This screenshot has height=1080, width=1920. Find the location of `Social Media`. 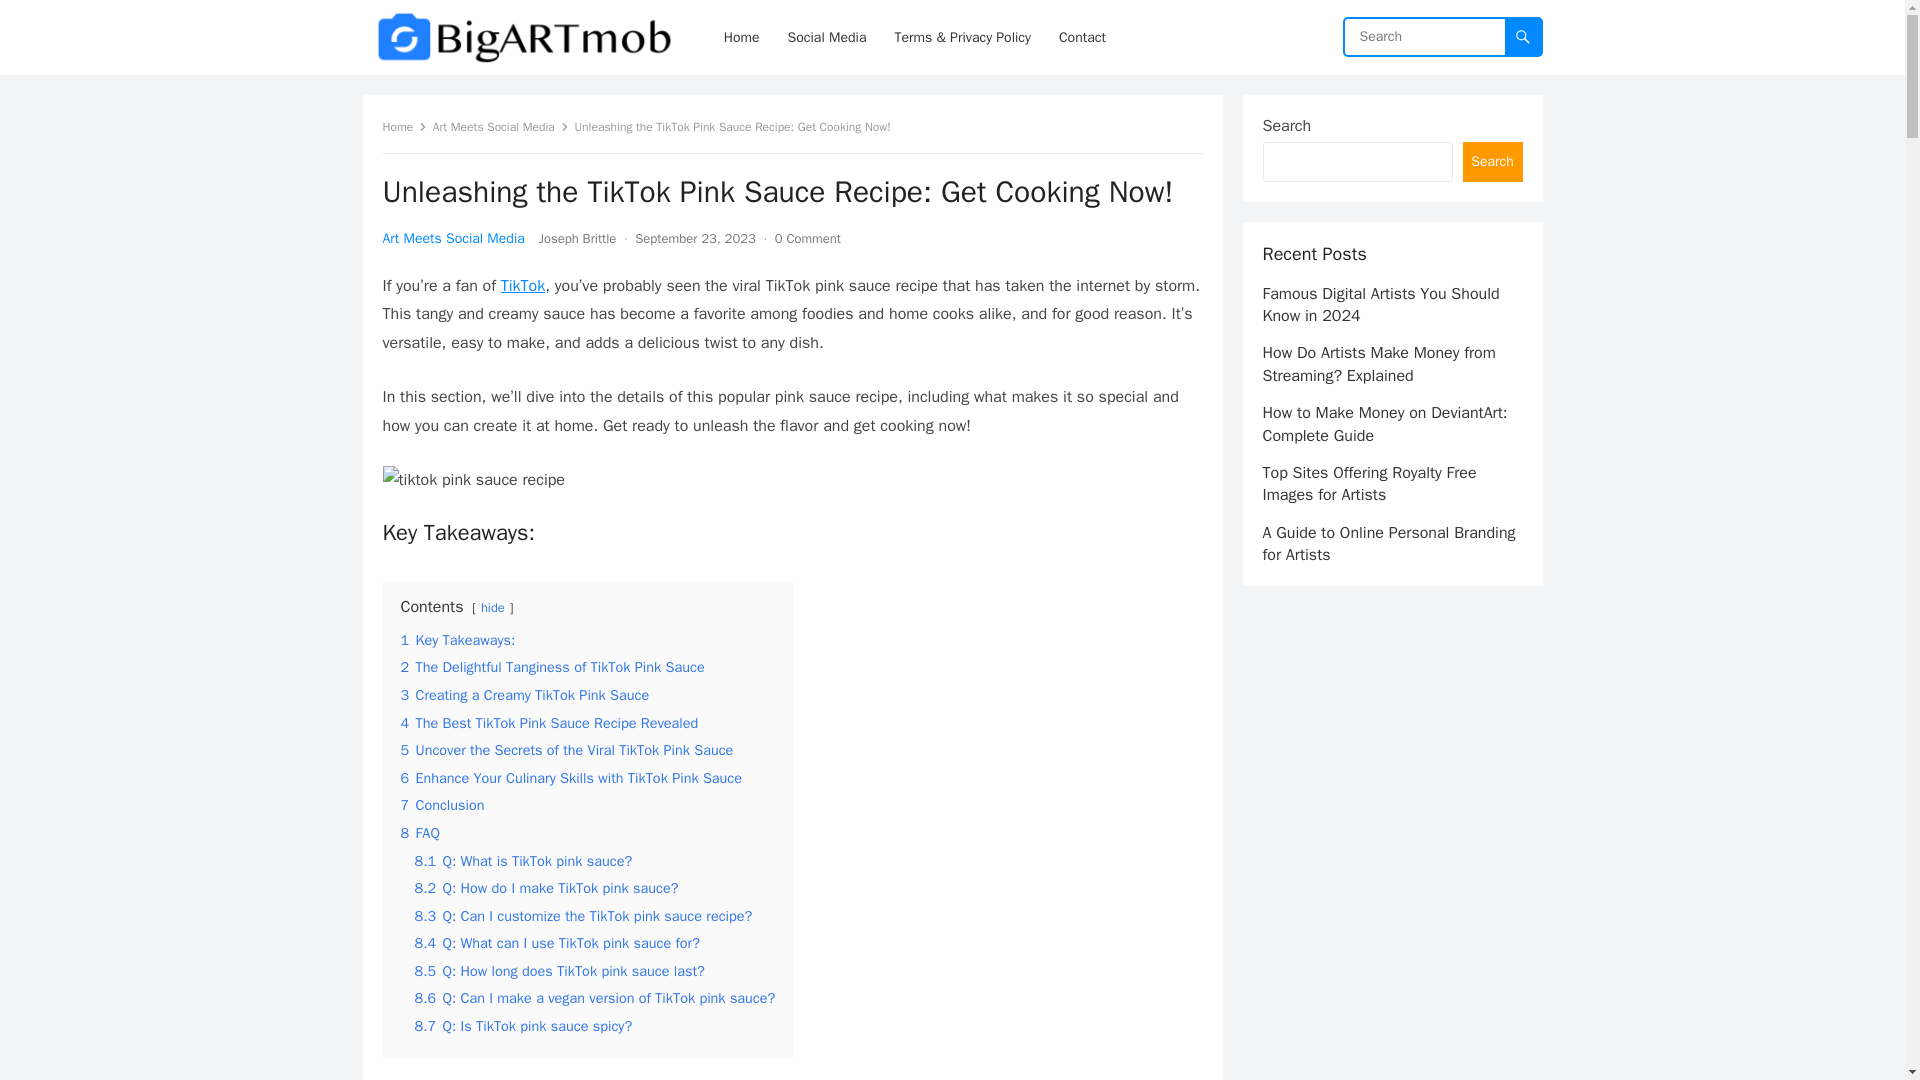

Social Media is located at coordinates (827, 37).